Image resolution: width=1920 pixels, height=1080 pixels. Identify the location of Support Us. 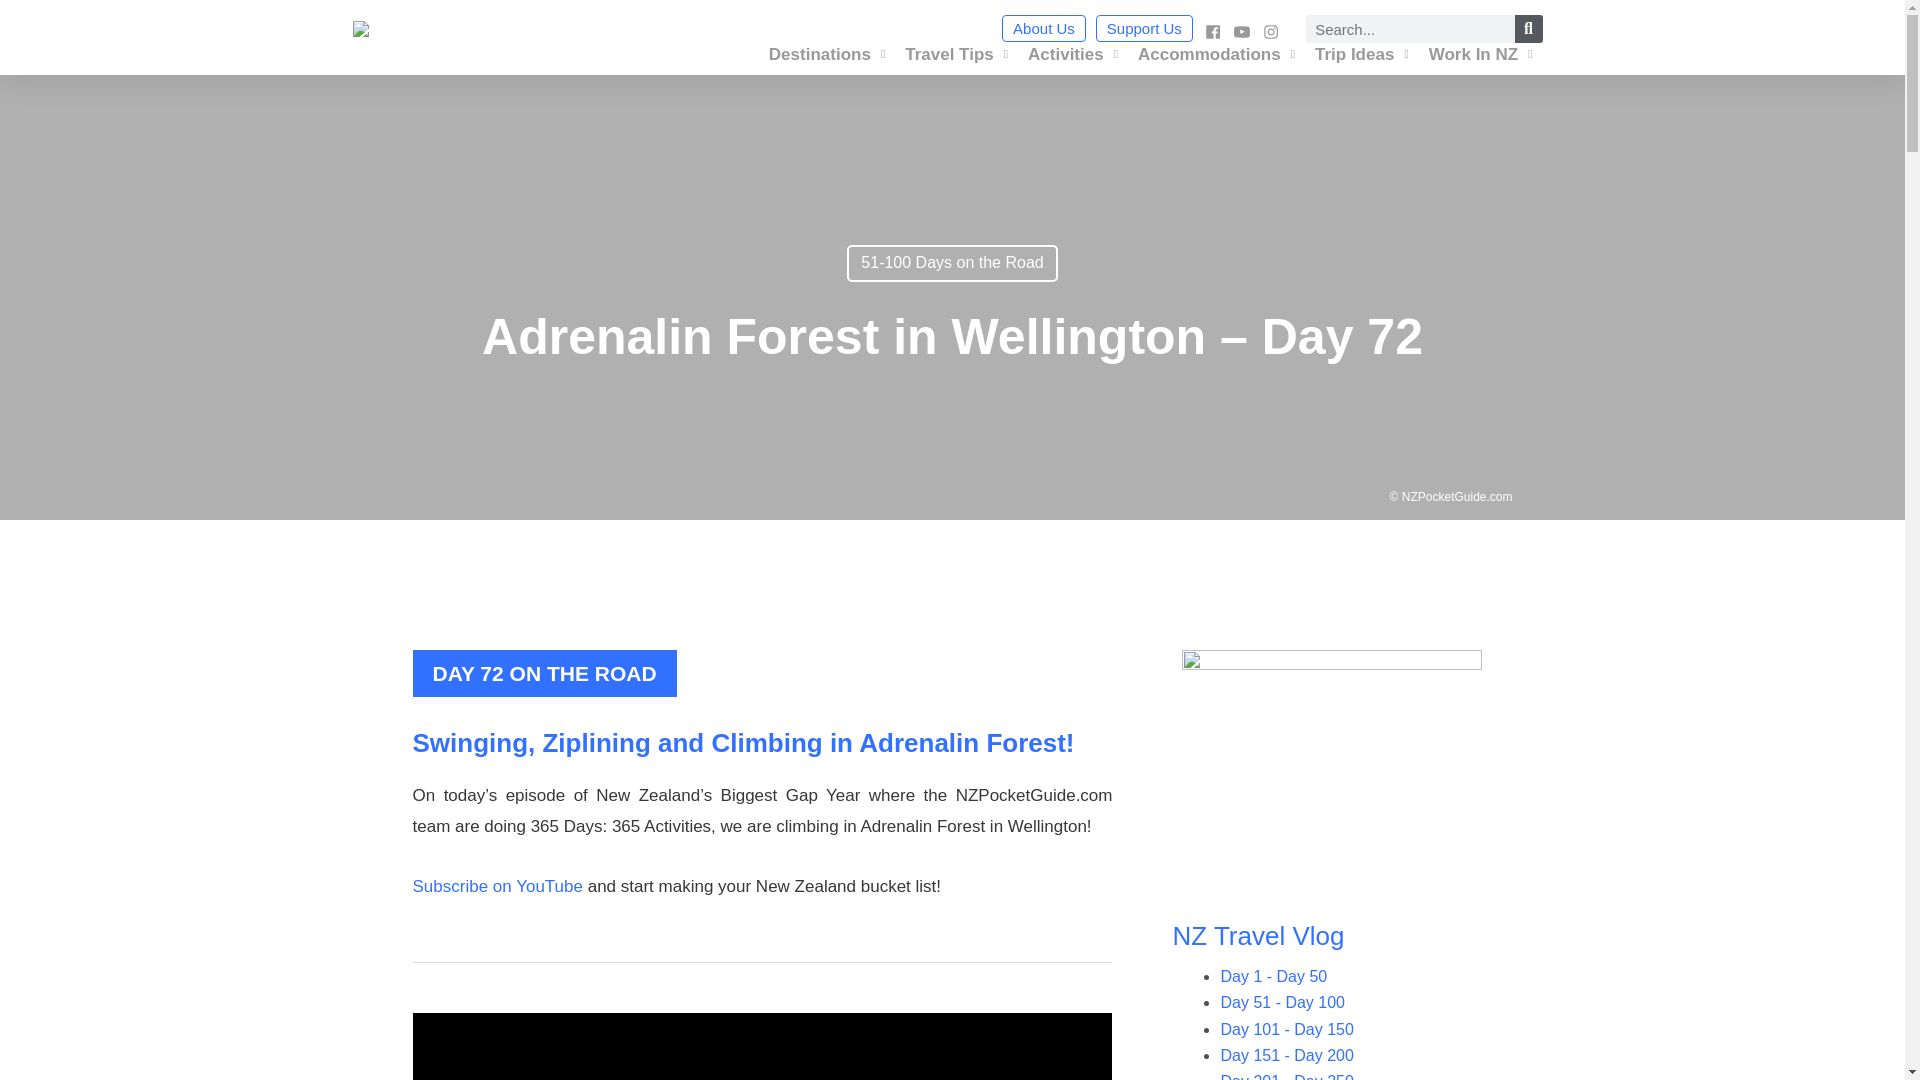
(1144, 28).